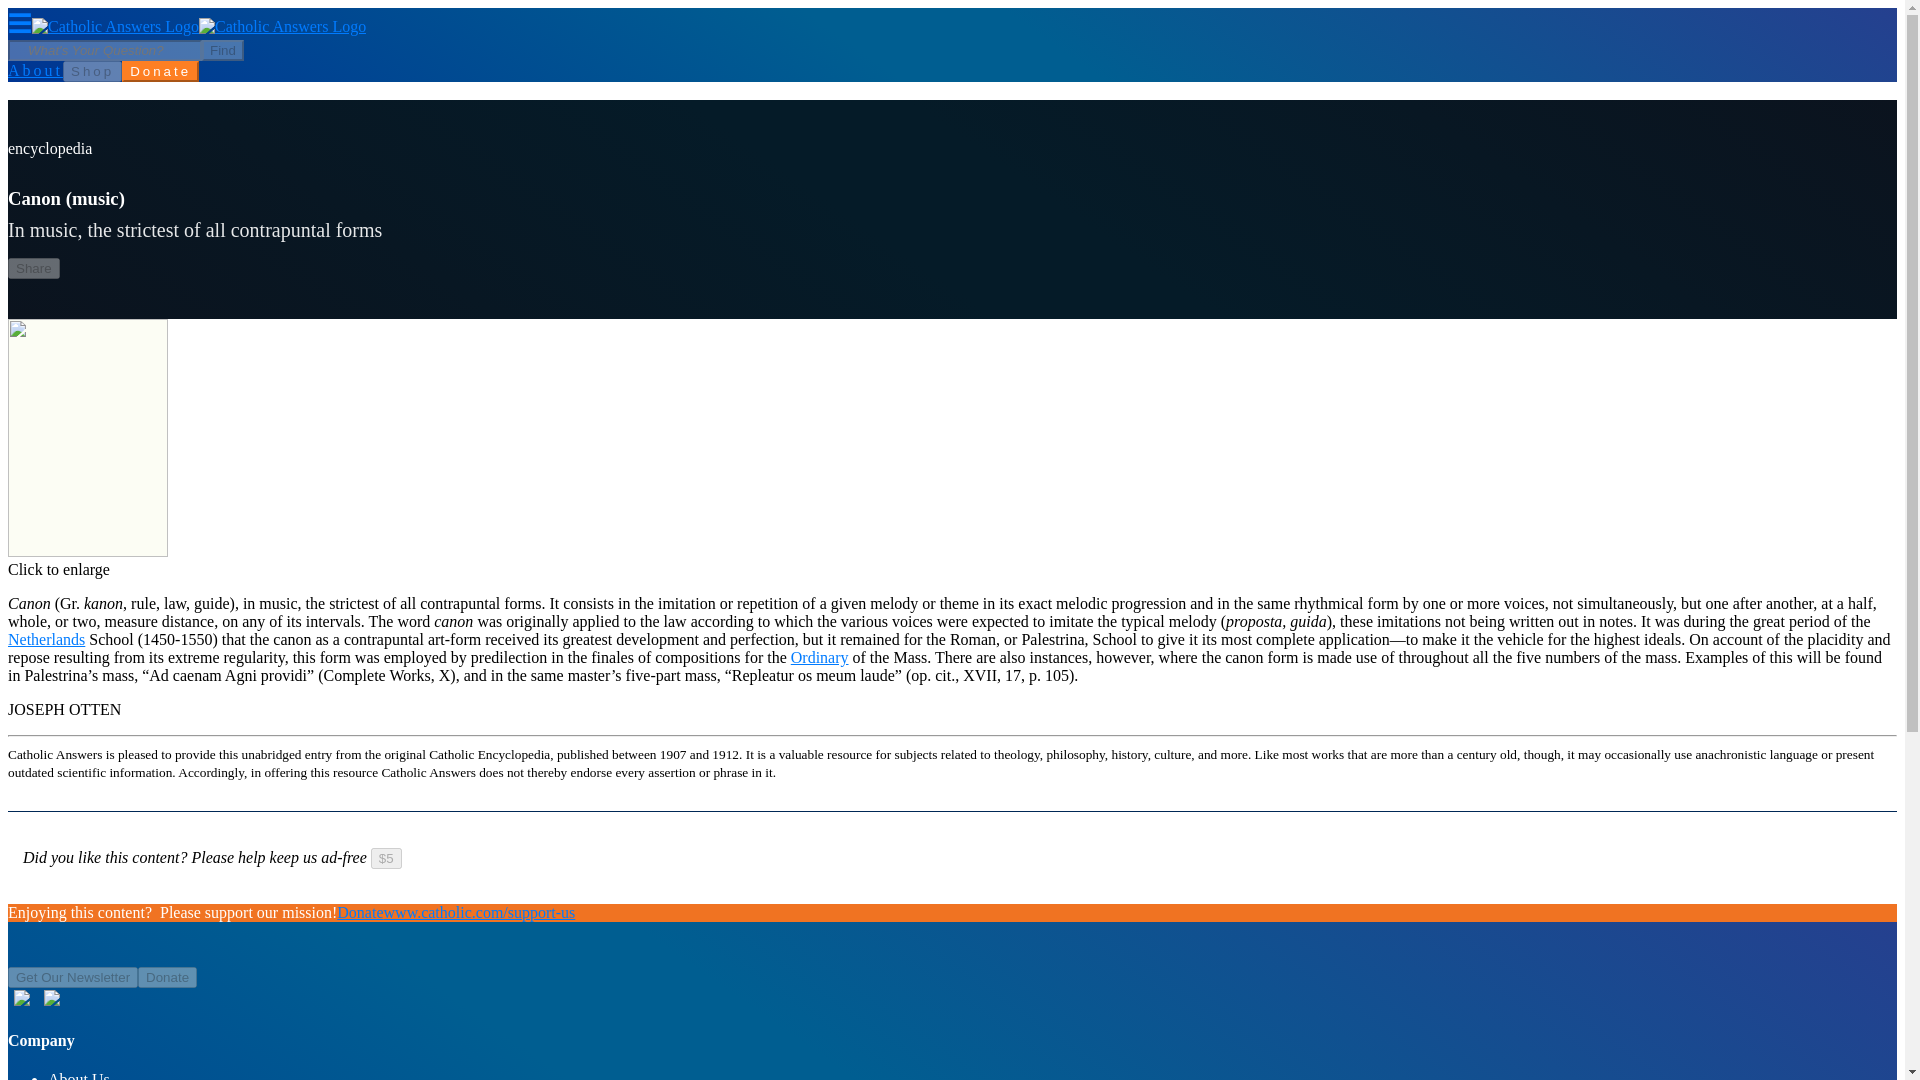 This screenshot has width=1920, height=1080. Describe the element at coordinates (35, 70) in the screenshot. I see `About` at that location.